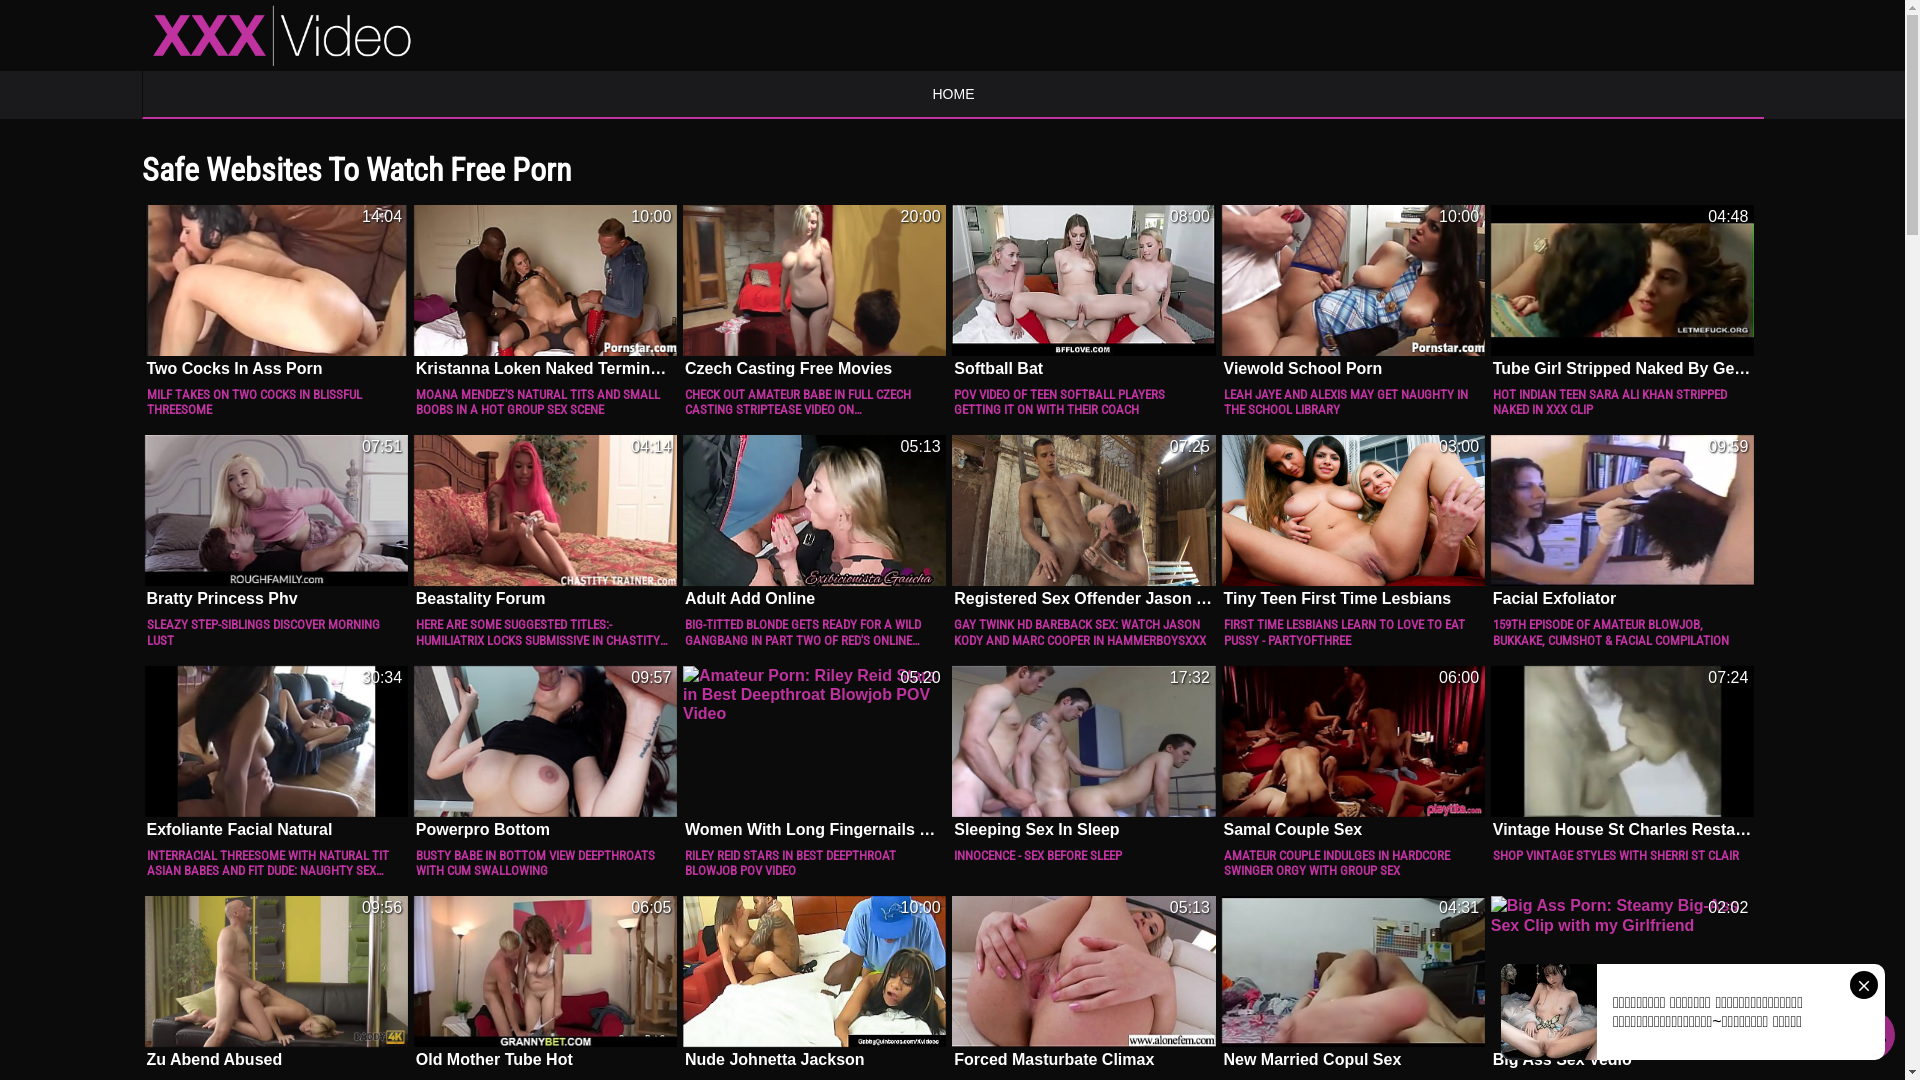 This screenshot has height=1080, width=1920. I want to click on 04:31
New Married Copul Sex, so click(1352, 982).